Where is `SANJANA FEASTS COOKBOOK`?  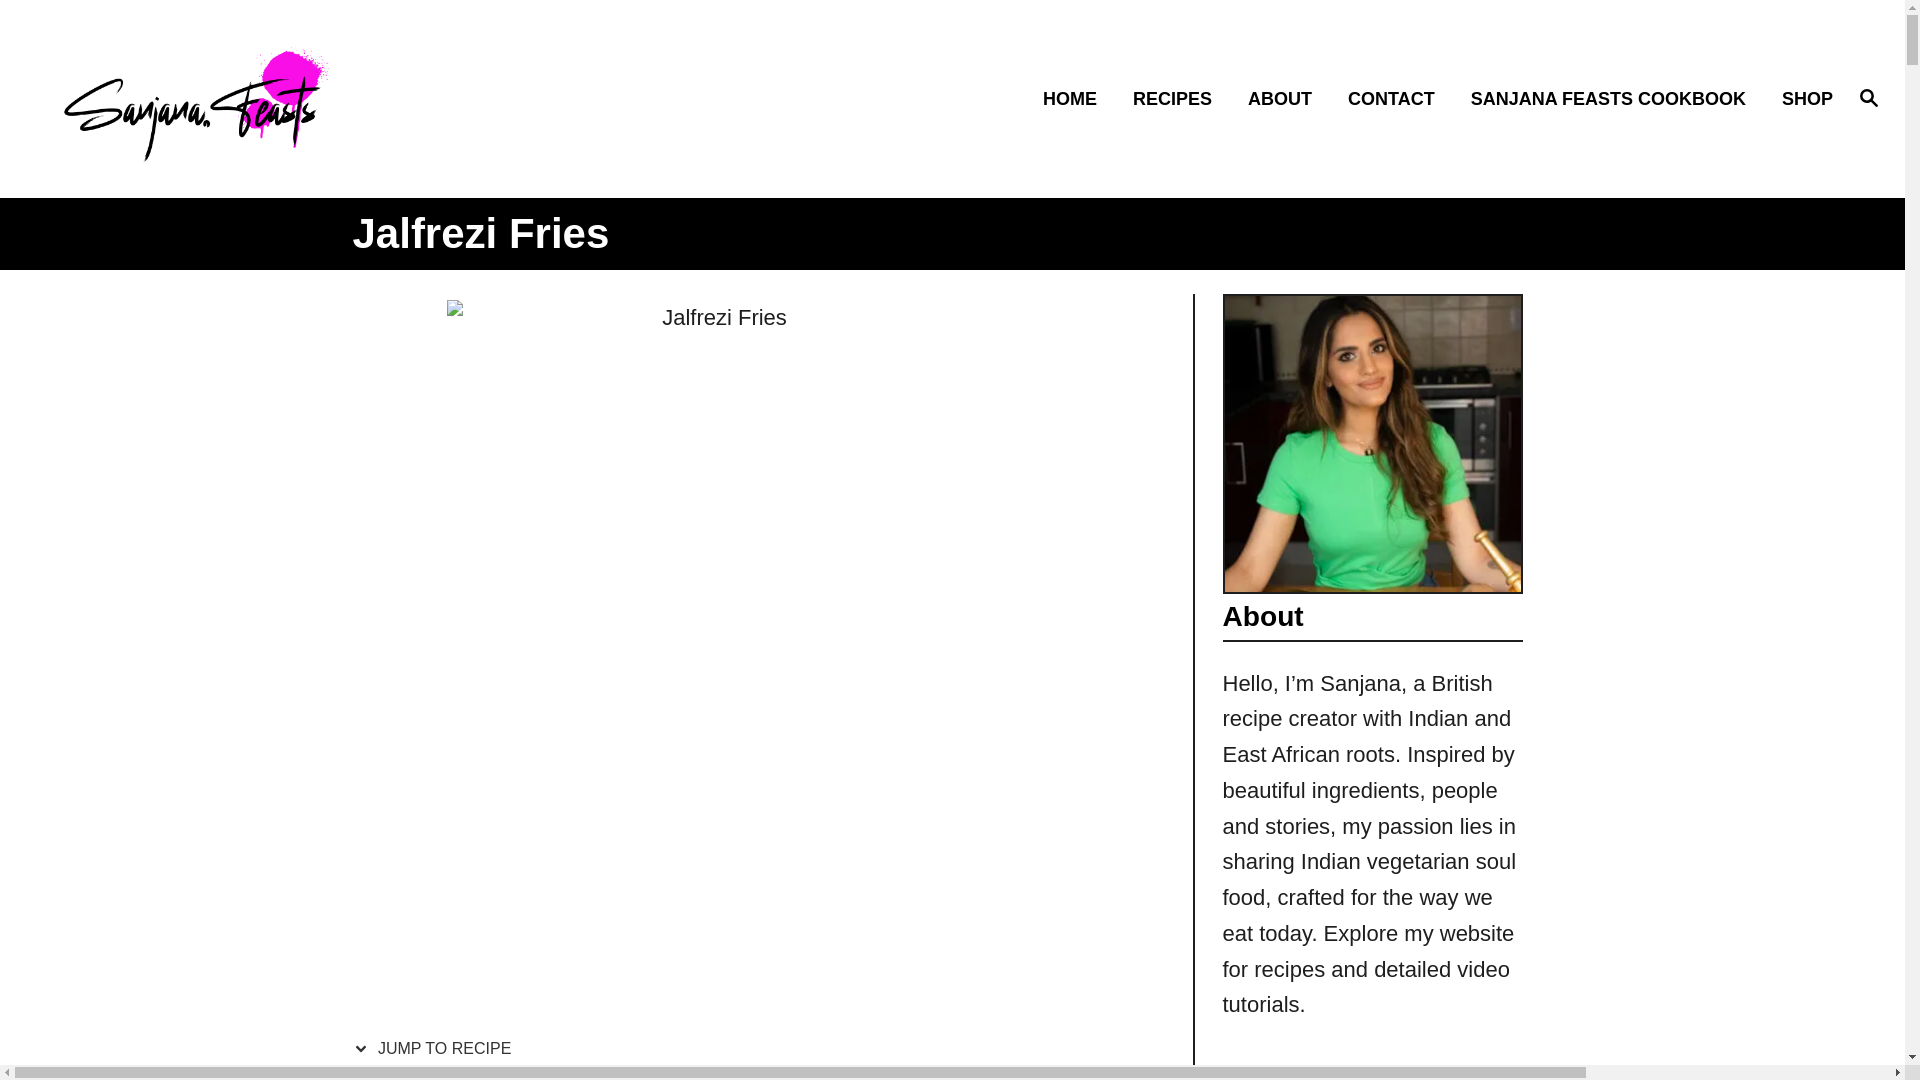
SANJANA FEASTS COOKBOOK is located at coordinates (1614, 100).